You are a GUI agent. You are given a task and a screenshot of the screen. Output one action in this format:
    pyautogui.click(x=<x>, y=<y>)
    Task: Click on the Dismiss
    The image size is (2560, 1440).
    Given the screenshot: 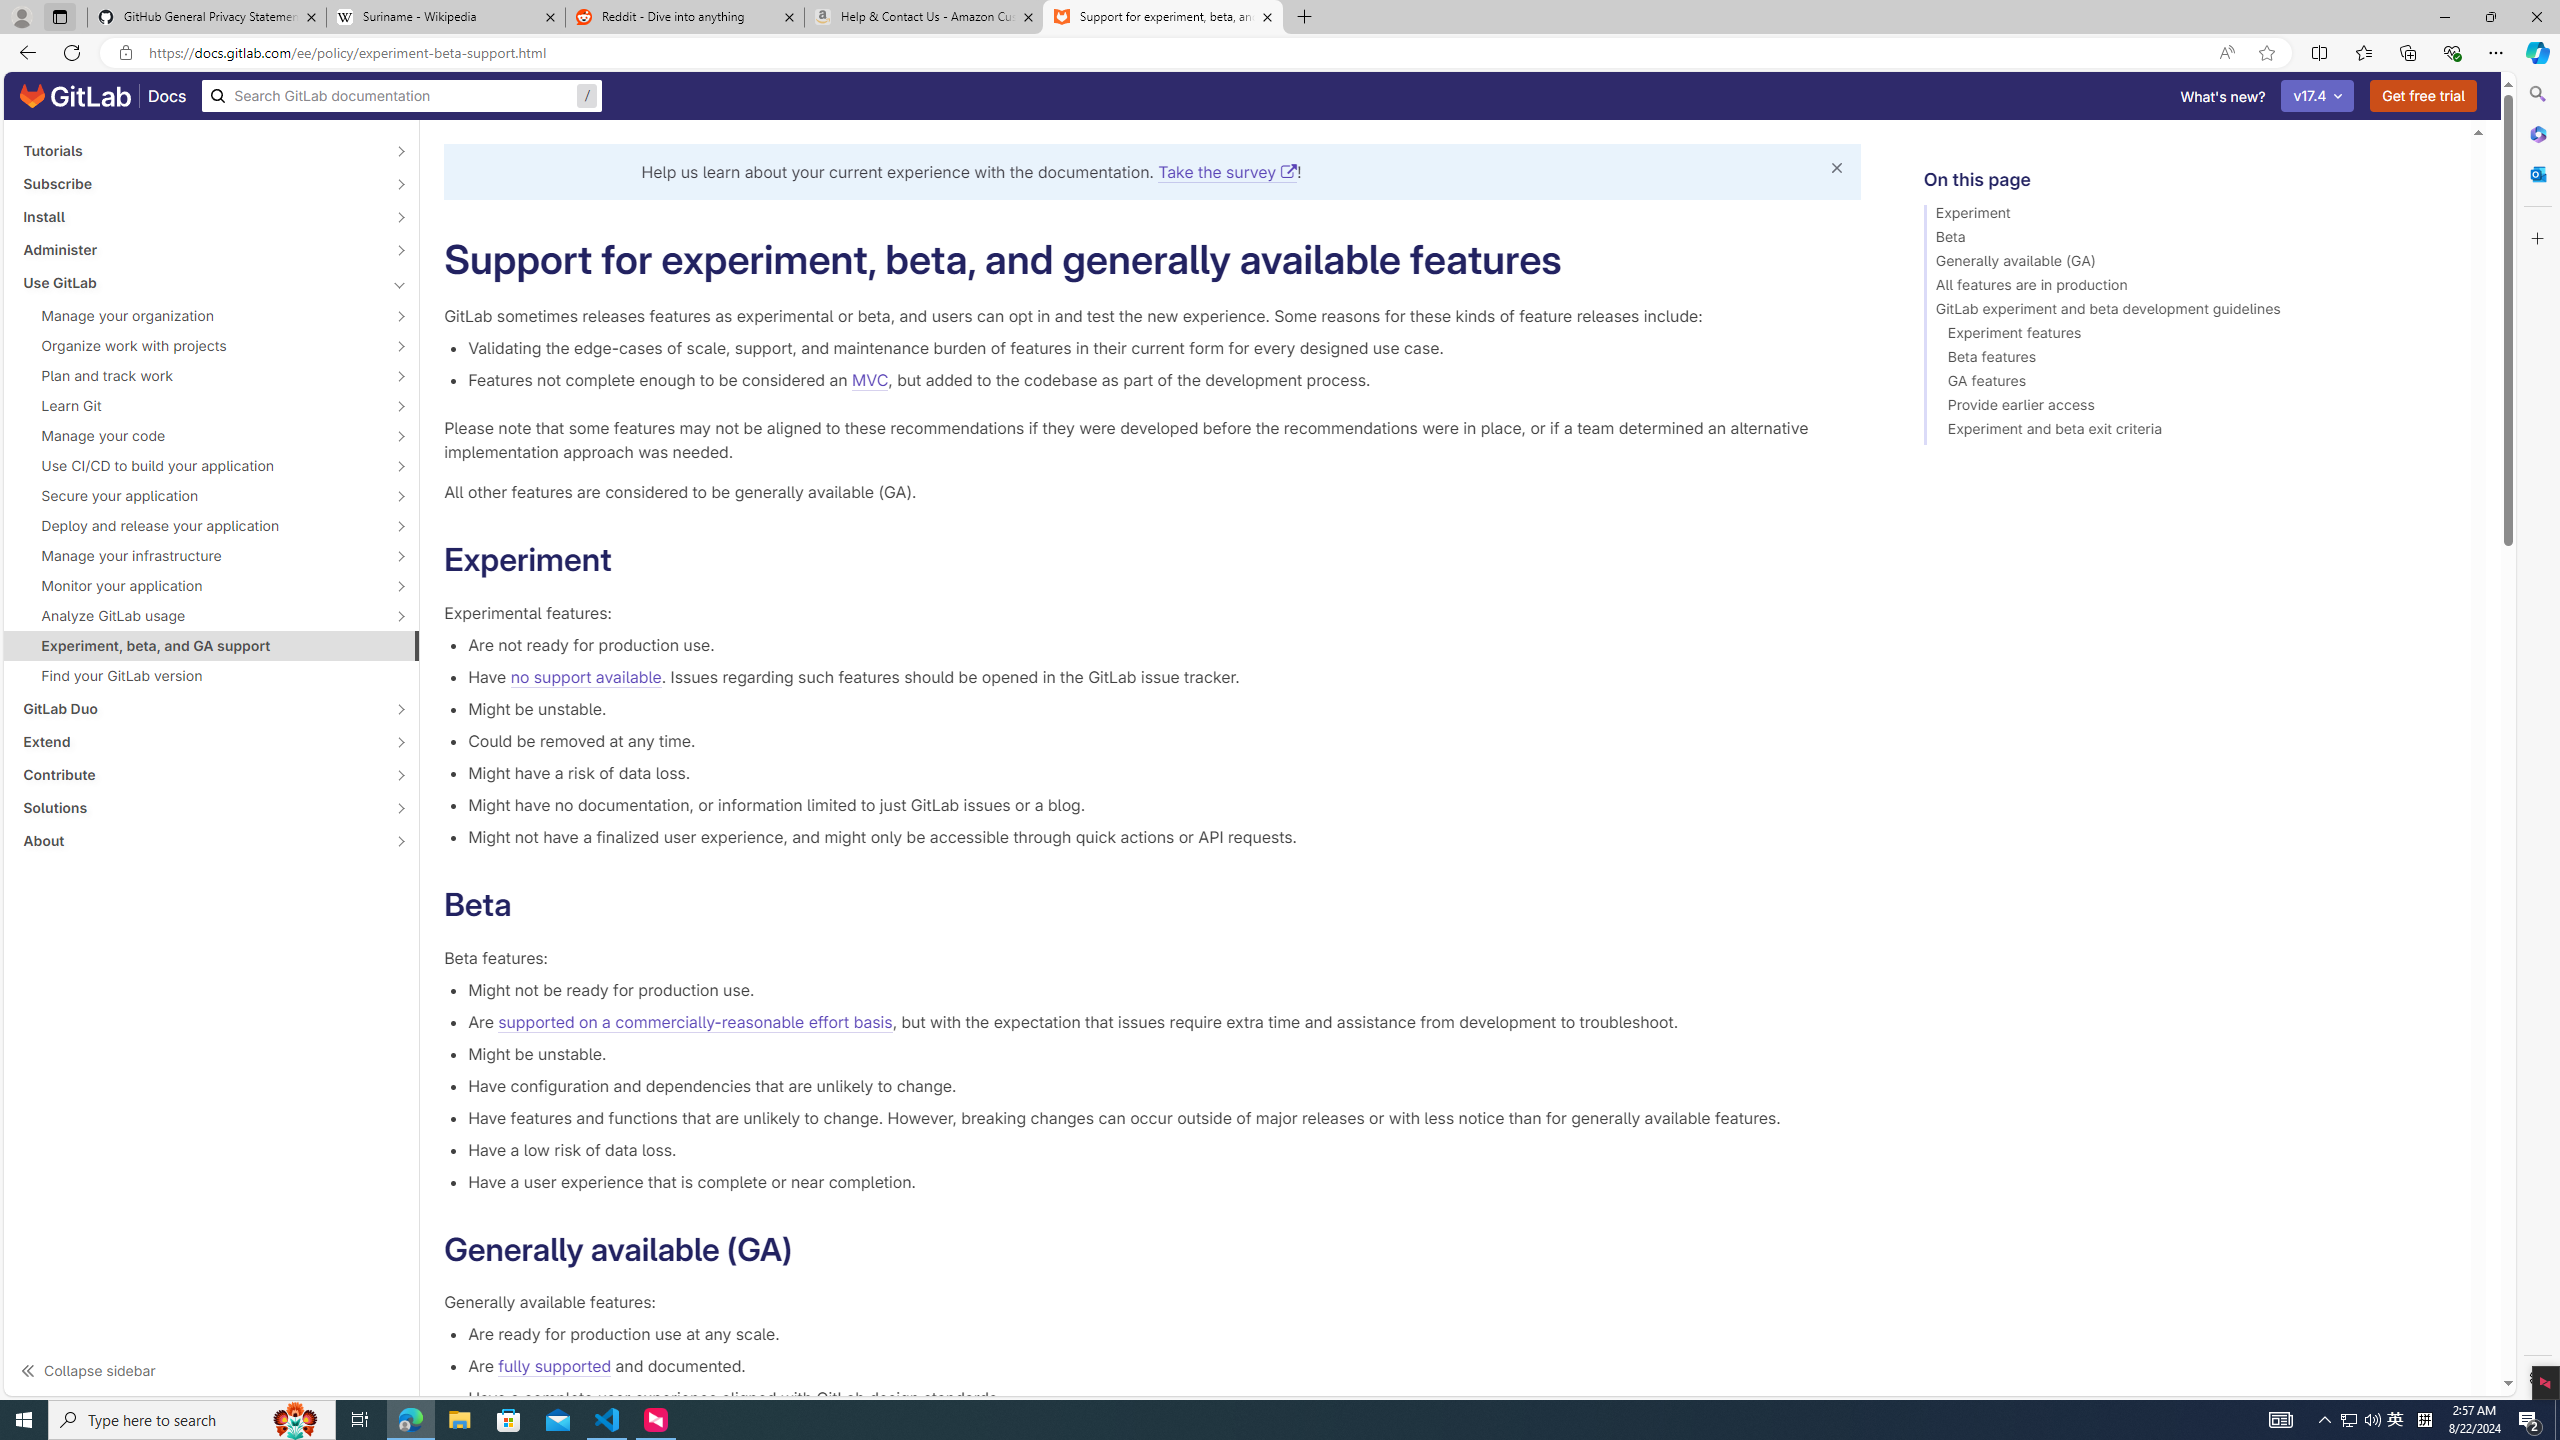 What is the action you would take?
    pyautogui.click(x=1835, y=168)
    